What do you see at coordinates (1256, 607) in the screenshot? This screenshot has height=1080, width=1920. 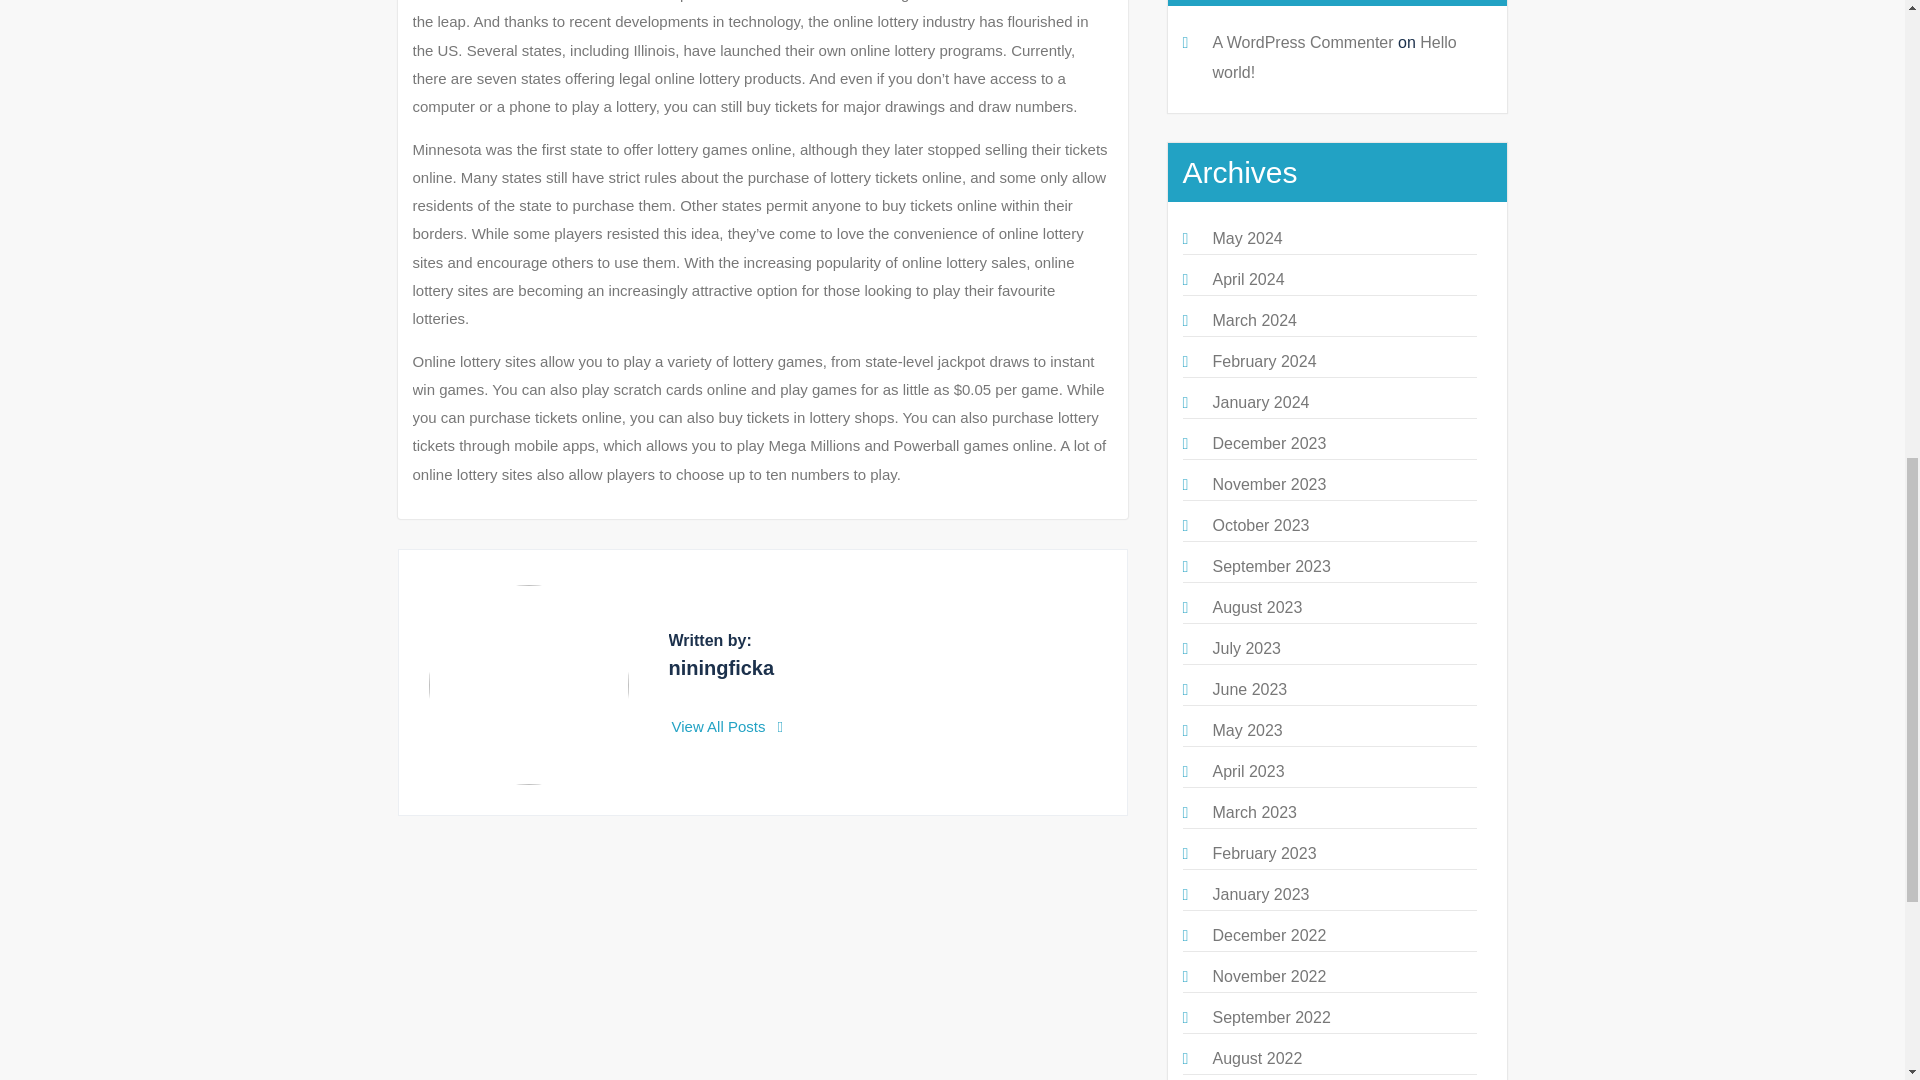 I see `August 2023` at bounding box center [1256, 607].